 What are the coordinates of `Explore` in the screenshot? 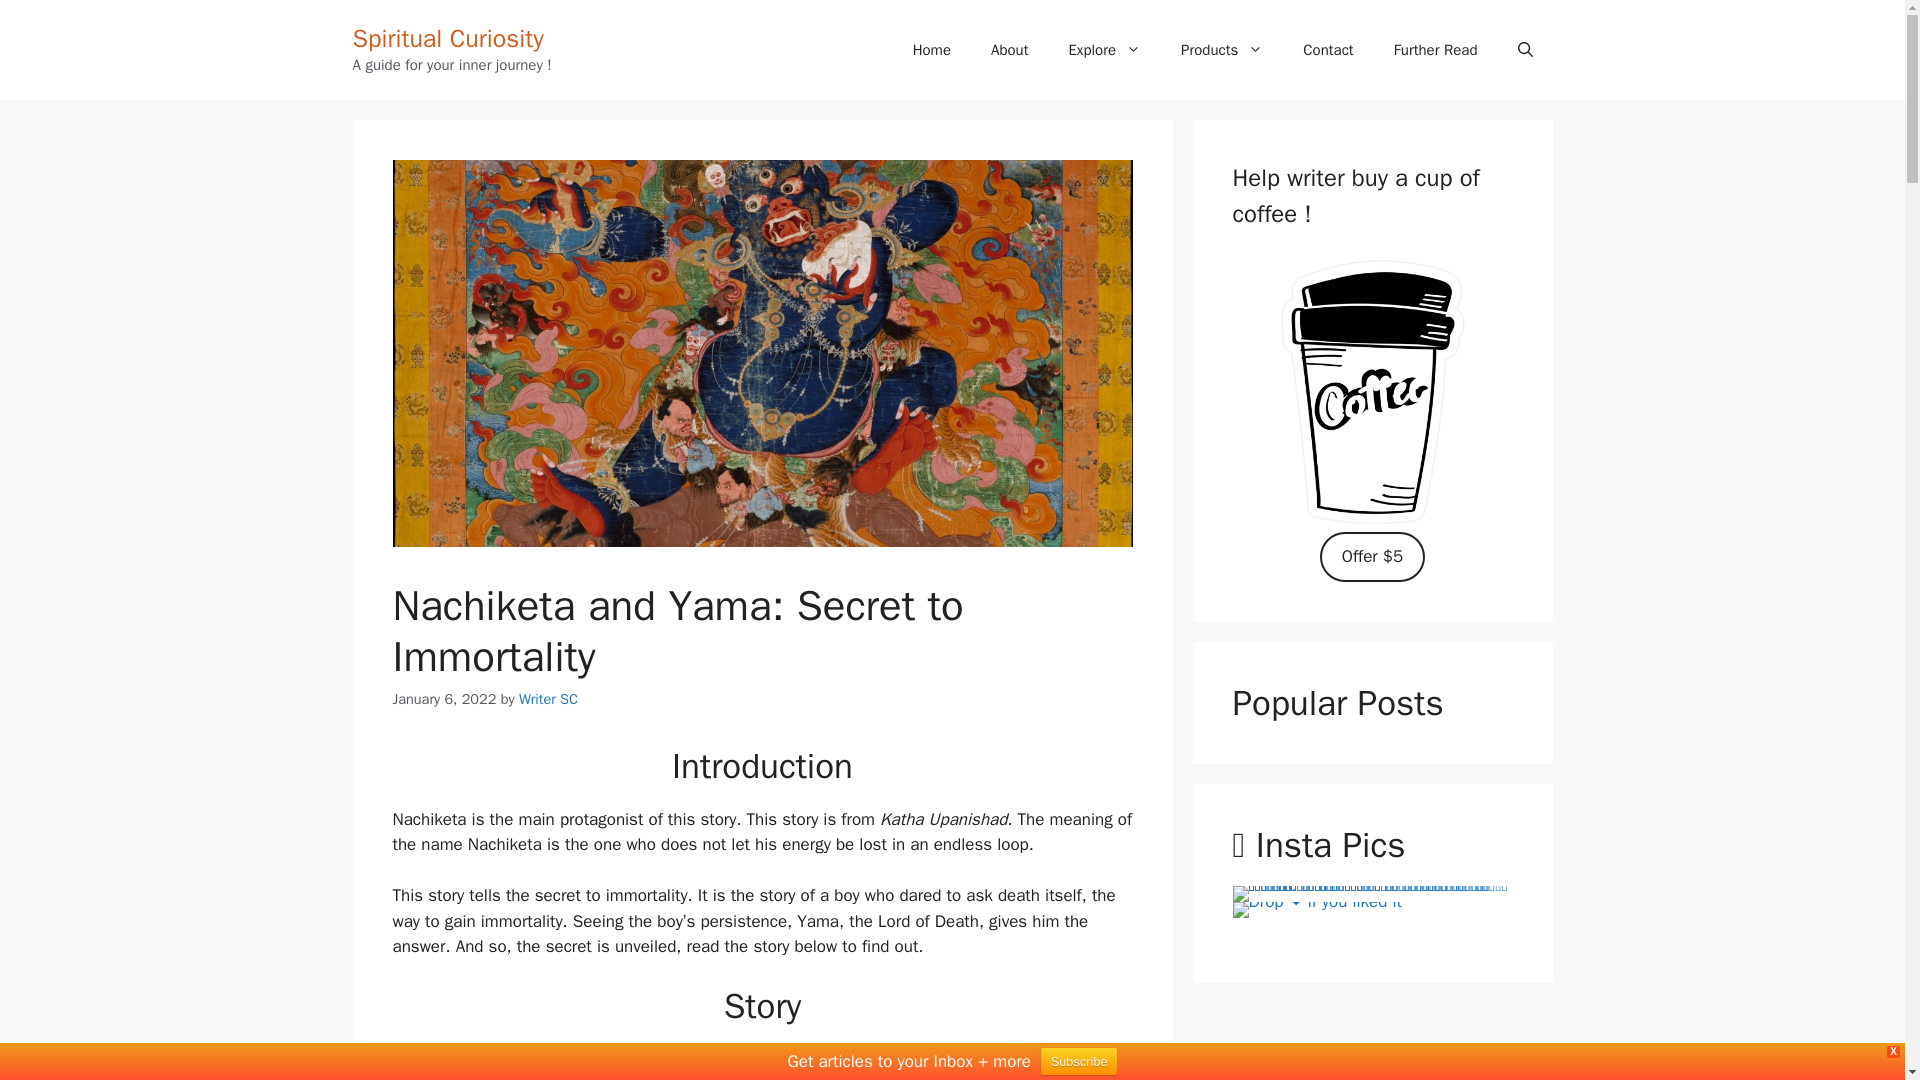 It's located at (1104, 50).